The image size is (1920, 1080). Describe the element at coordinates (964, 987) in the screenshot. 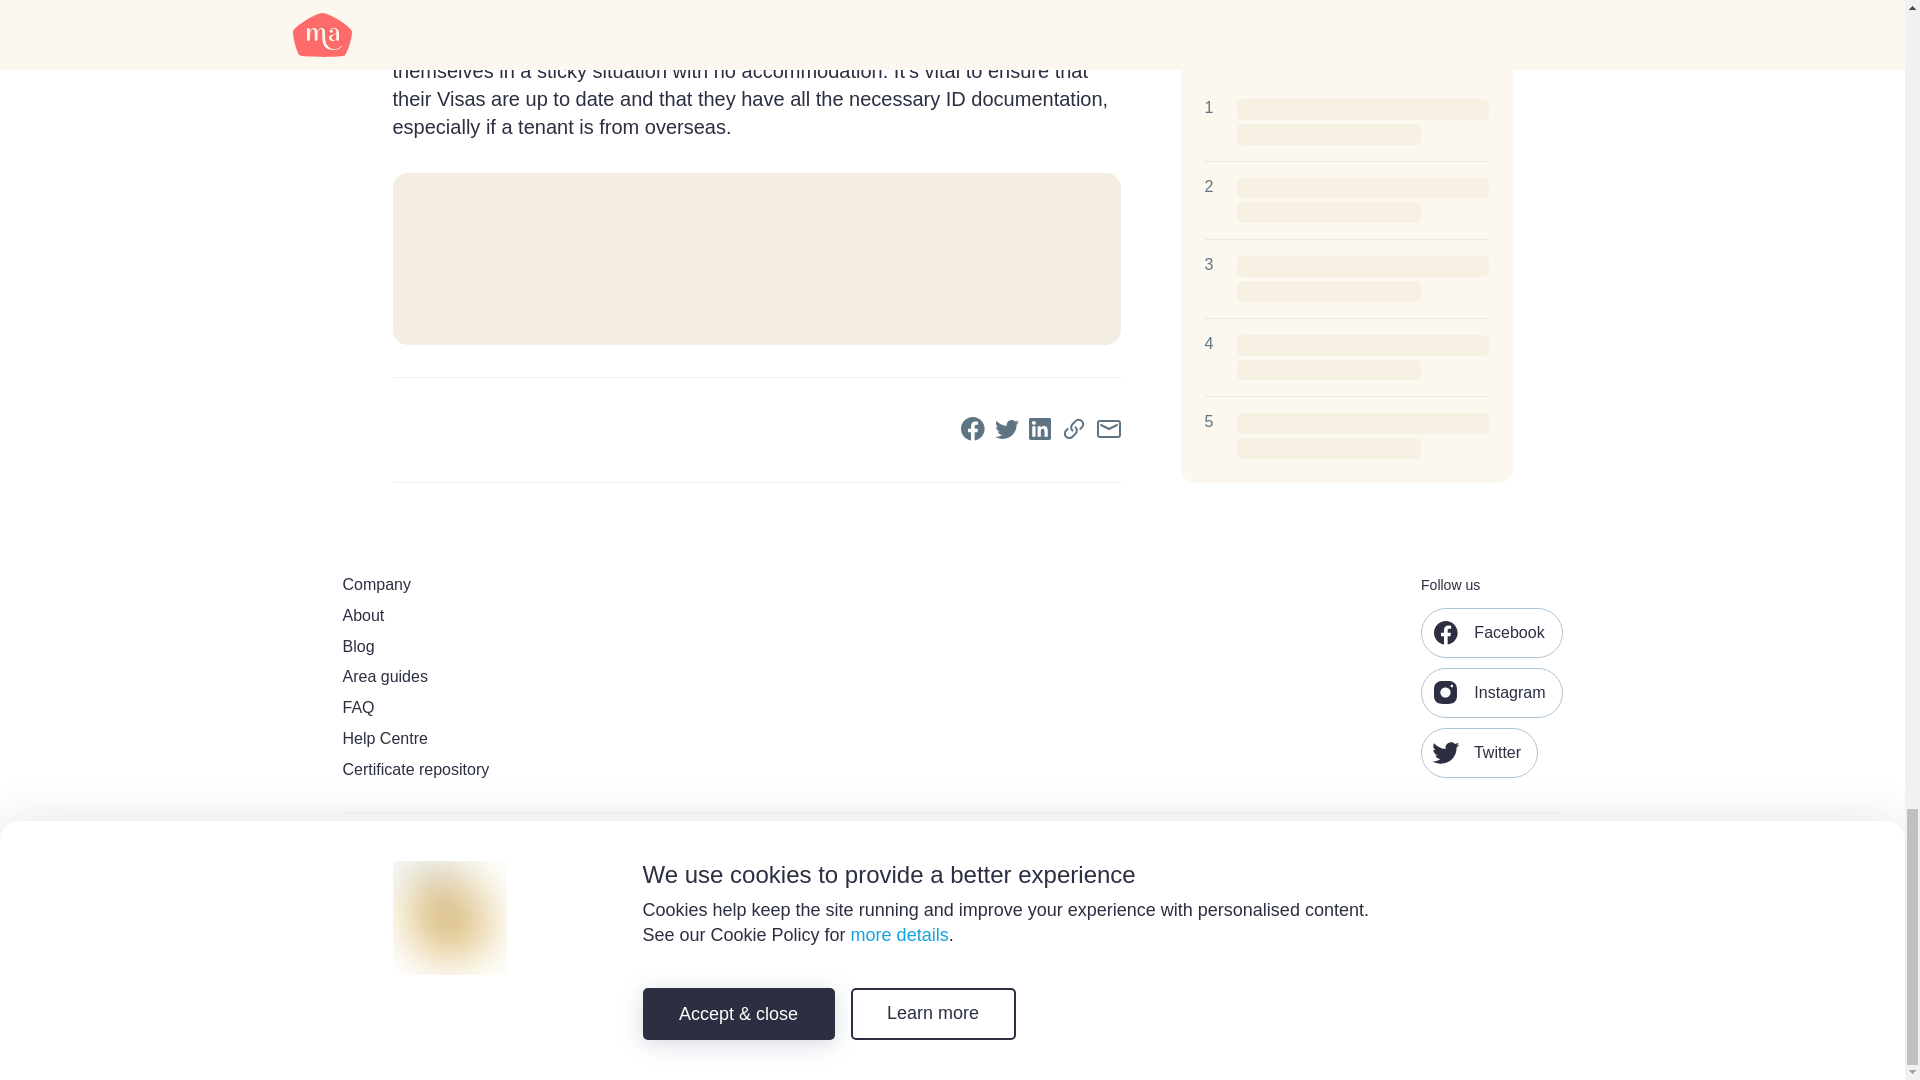

I see `register.fca.org.uk` at that location.